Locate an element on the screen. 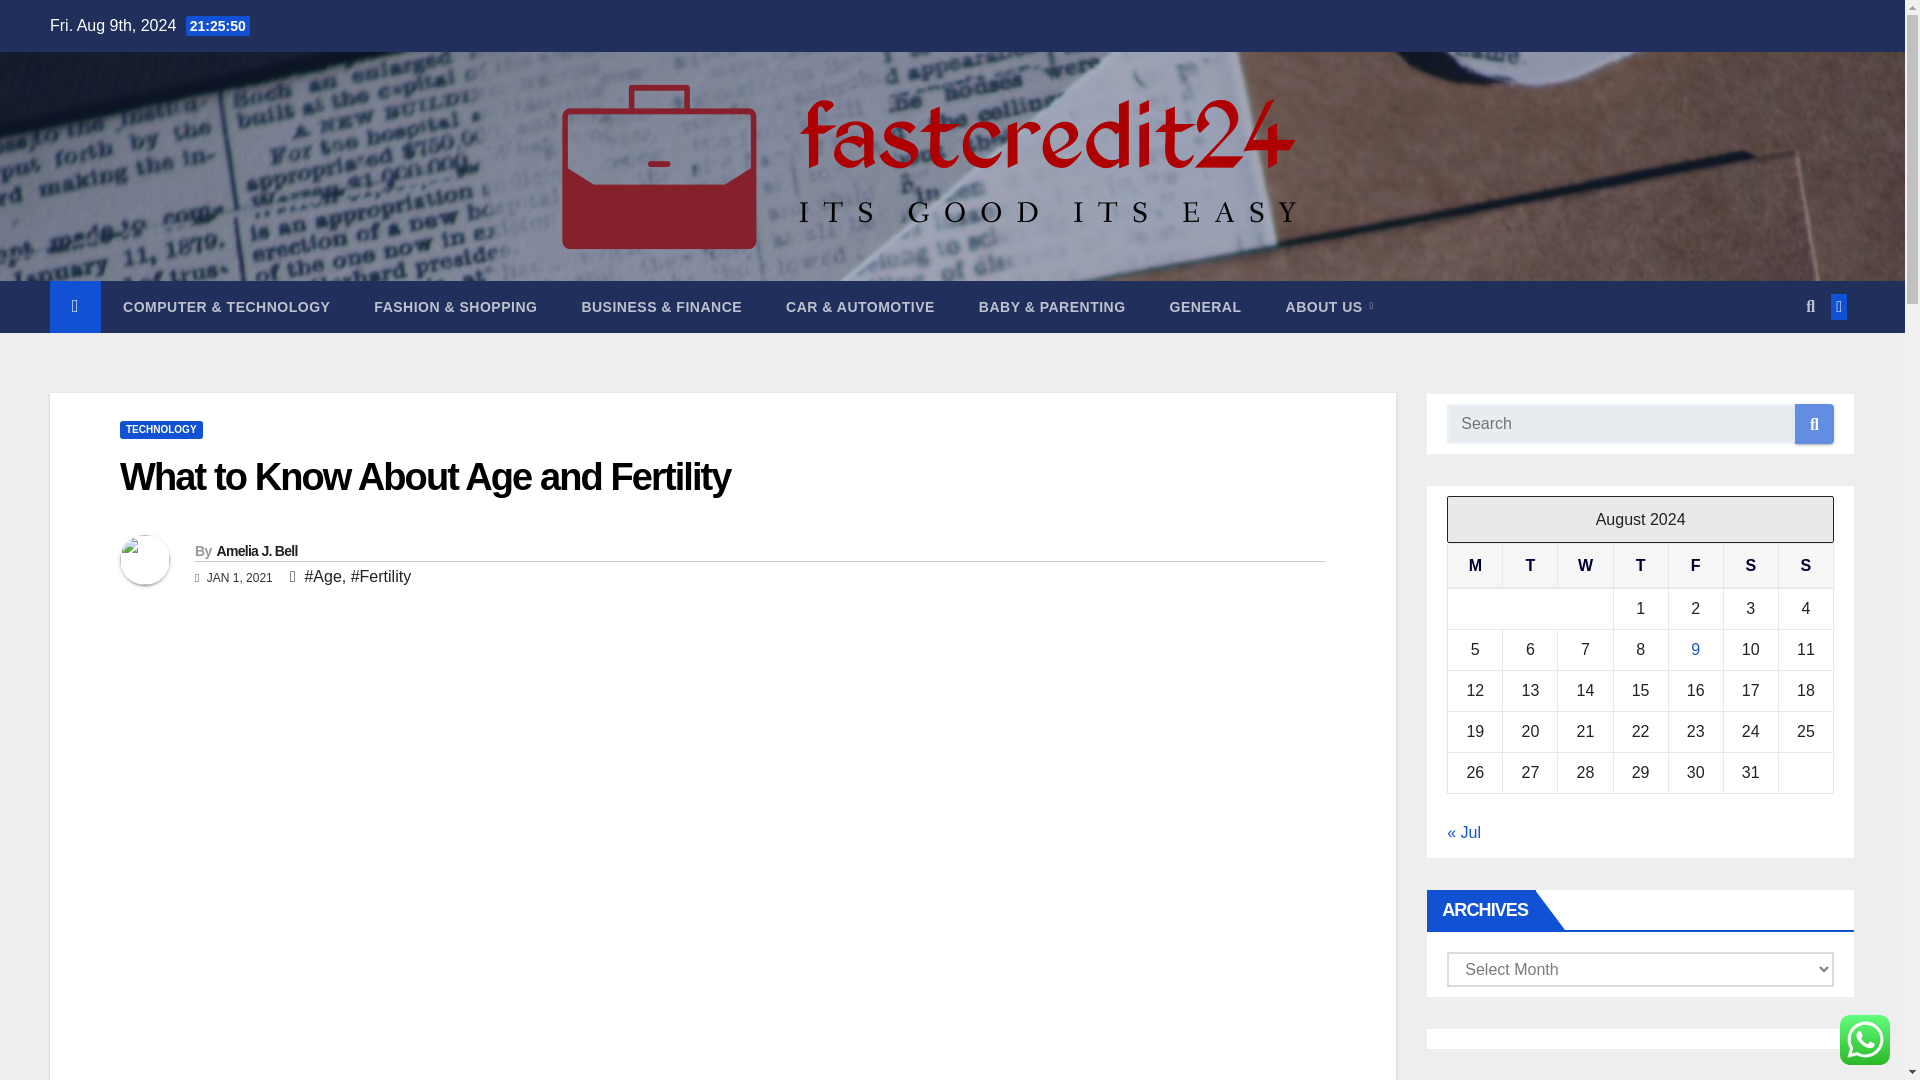 The height and width of the screenshot is (1080, 1920). What to Know About Age and Fertility is located at coordinates (425, 476).